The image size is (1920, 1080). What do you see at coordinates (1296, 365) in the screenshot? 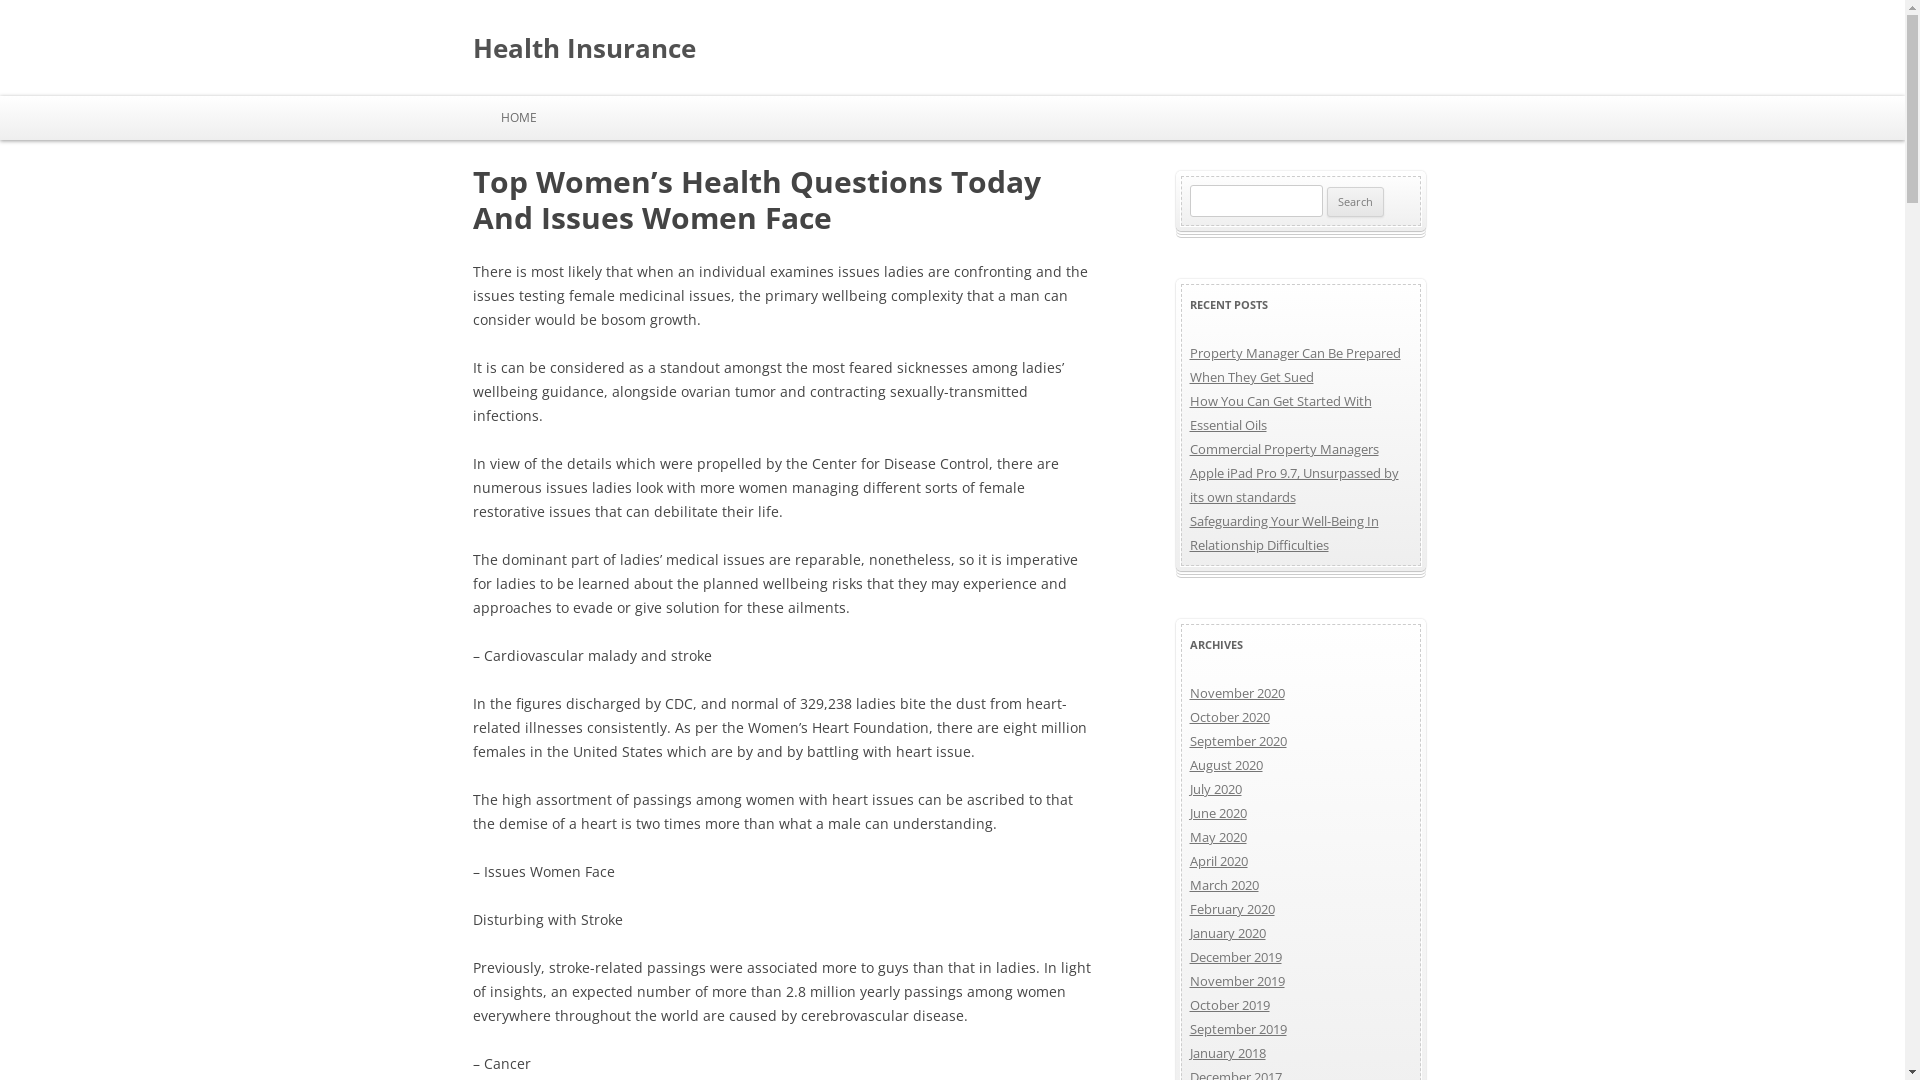
I see `Property Manager Can Be Prepared When They Get Sued` at bounding box center [1296, 365].